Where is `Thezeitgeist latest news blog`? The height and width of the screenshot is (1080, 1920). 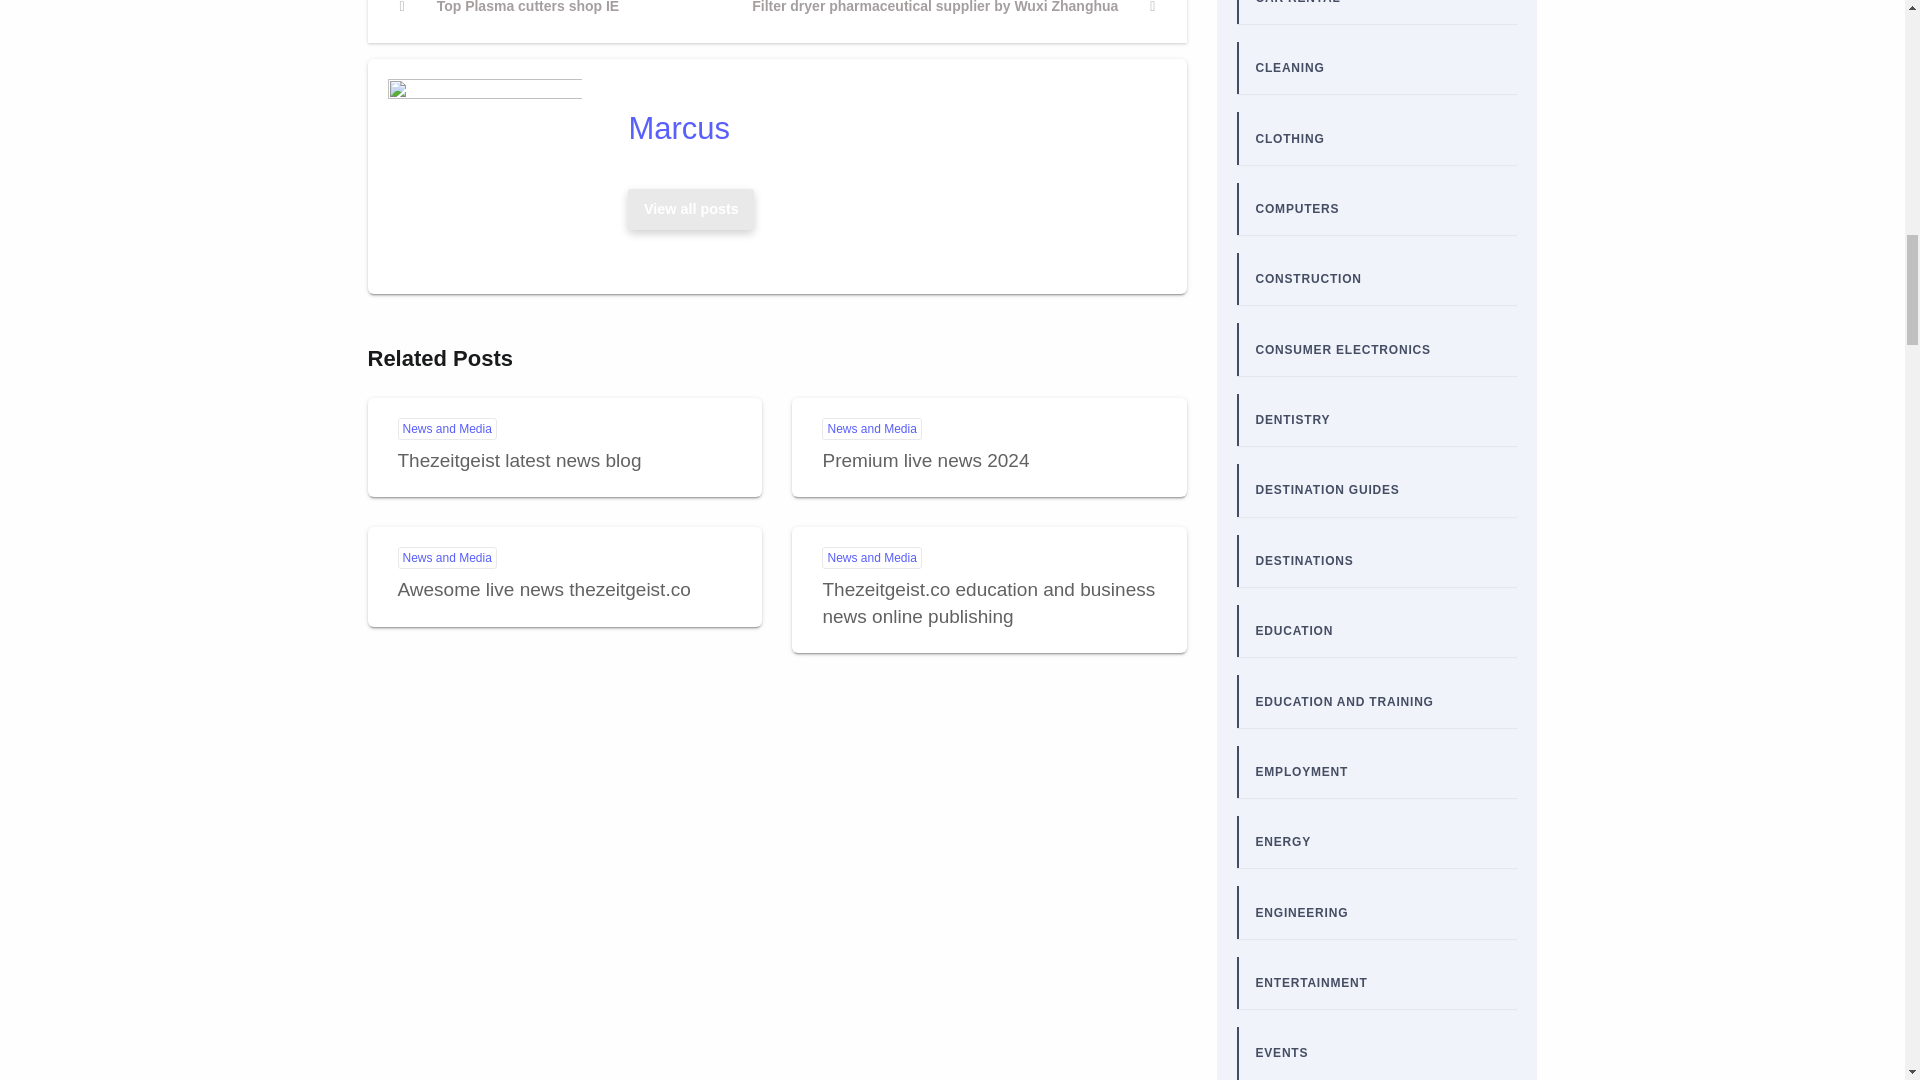 Thezeitgeist latest news blog is located at coordinates (510, 20).